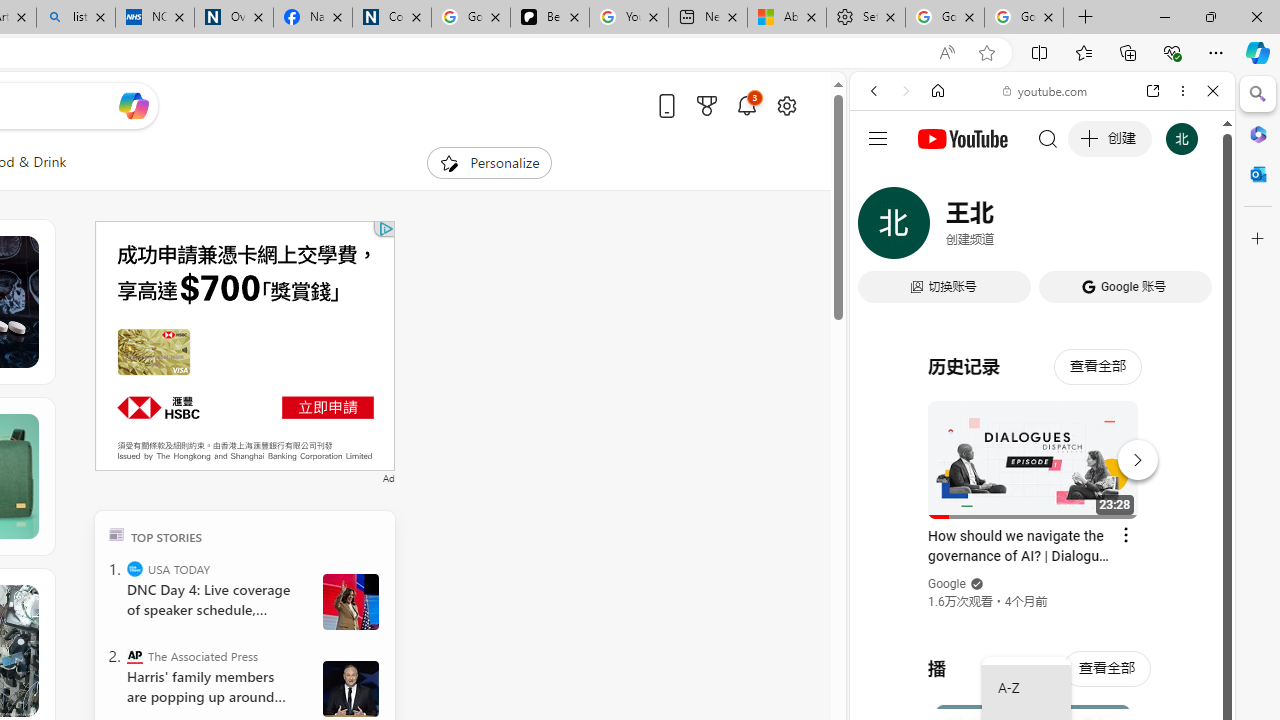 This screenshot has height=720, width=1280. I want to click on Web scope, so click(882, 180).